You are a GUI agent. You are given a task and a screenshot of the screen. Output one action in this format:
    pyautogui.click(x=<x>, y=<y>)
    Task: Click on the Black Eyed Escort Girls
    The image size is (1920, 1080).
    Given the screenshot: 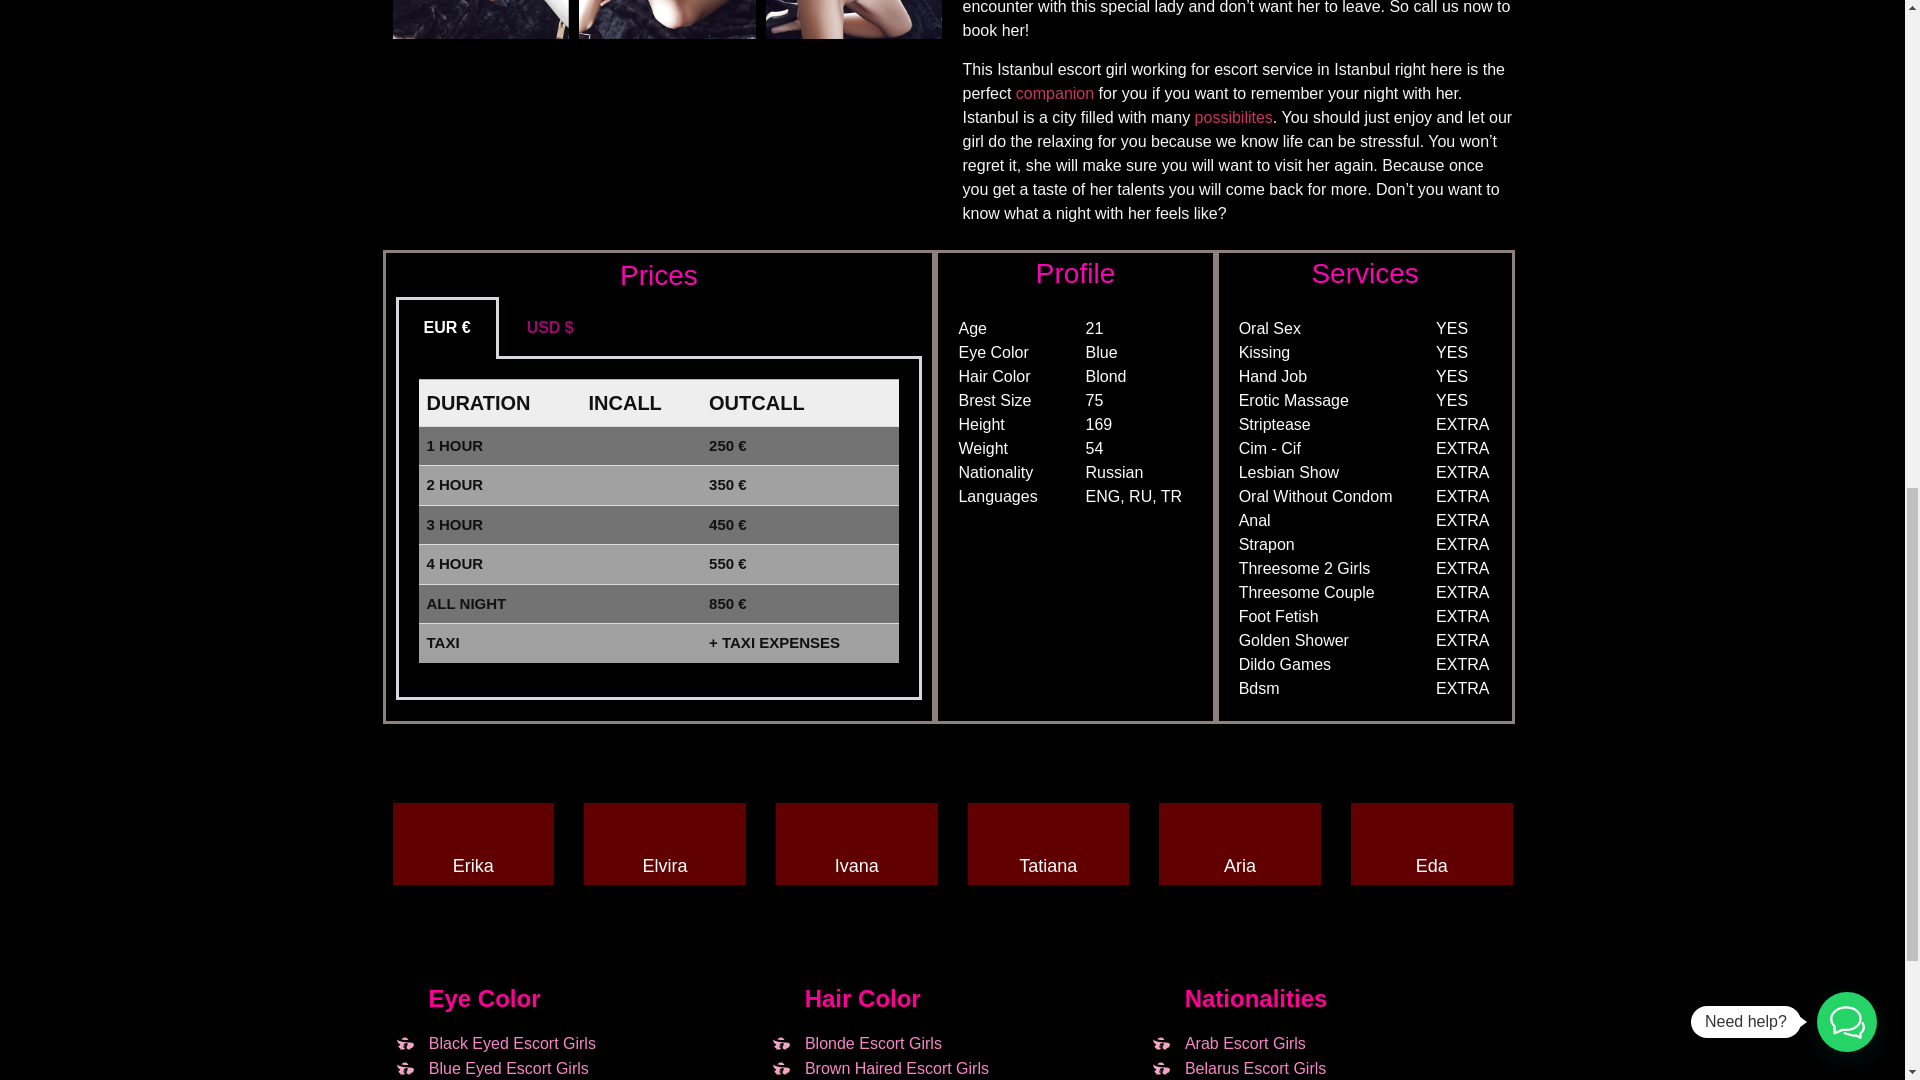 What is the action you would take?
    pyautogui.click(x=493, y=1044)
    